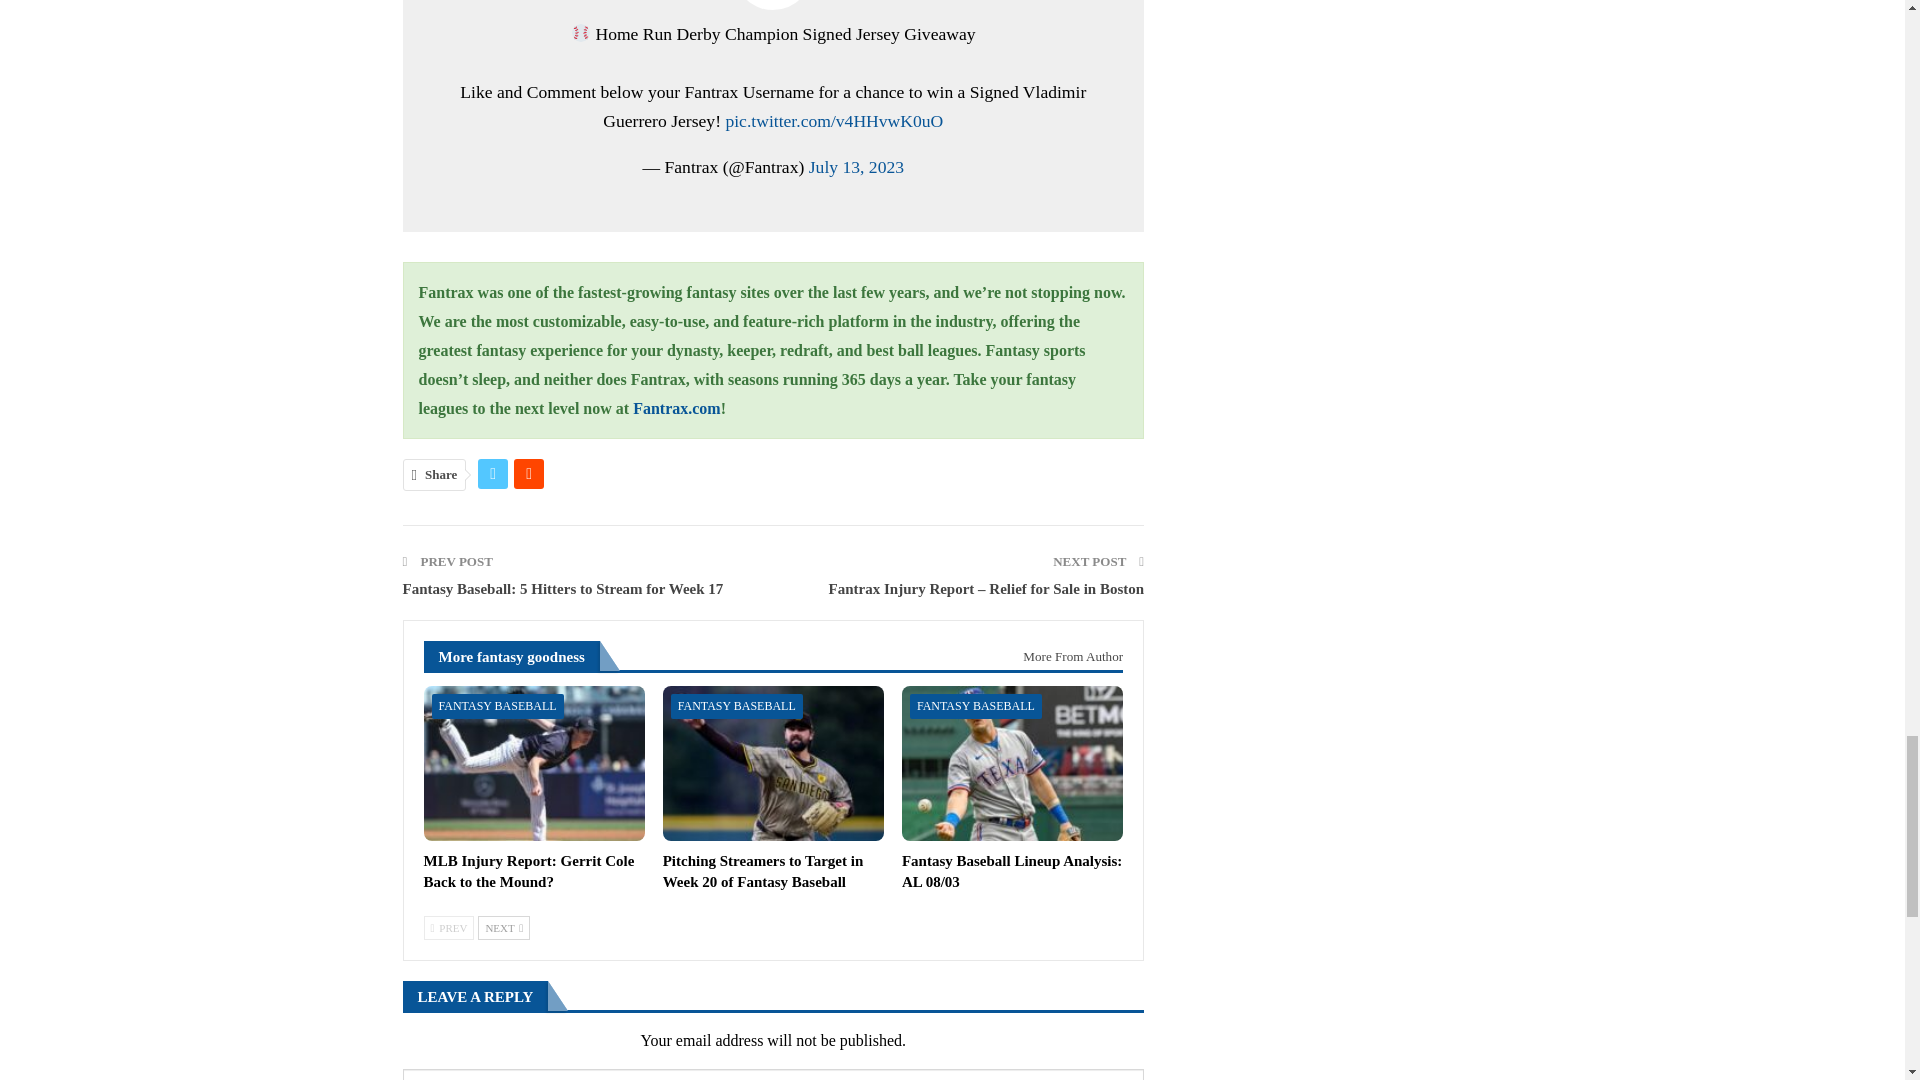  What do you see at coordinates (530, 871) in the screenshot?
I see `MLB Injury Report: Gerrit Cole Back to the Mound?` at bounding box center [530, 871].